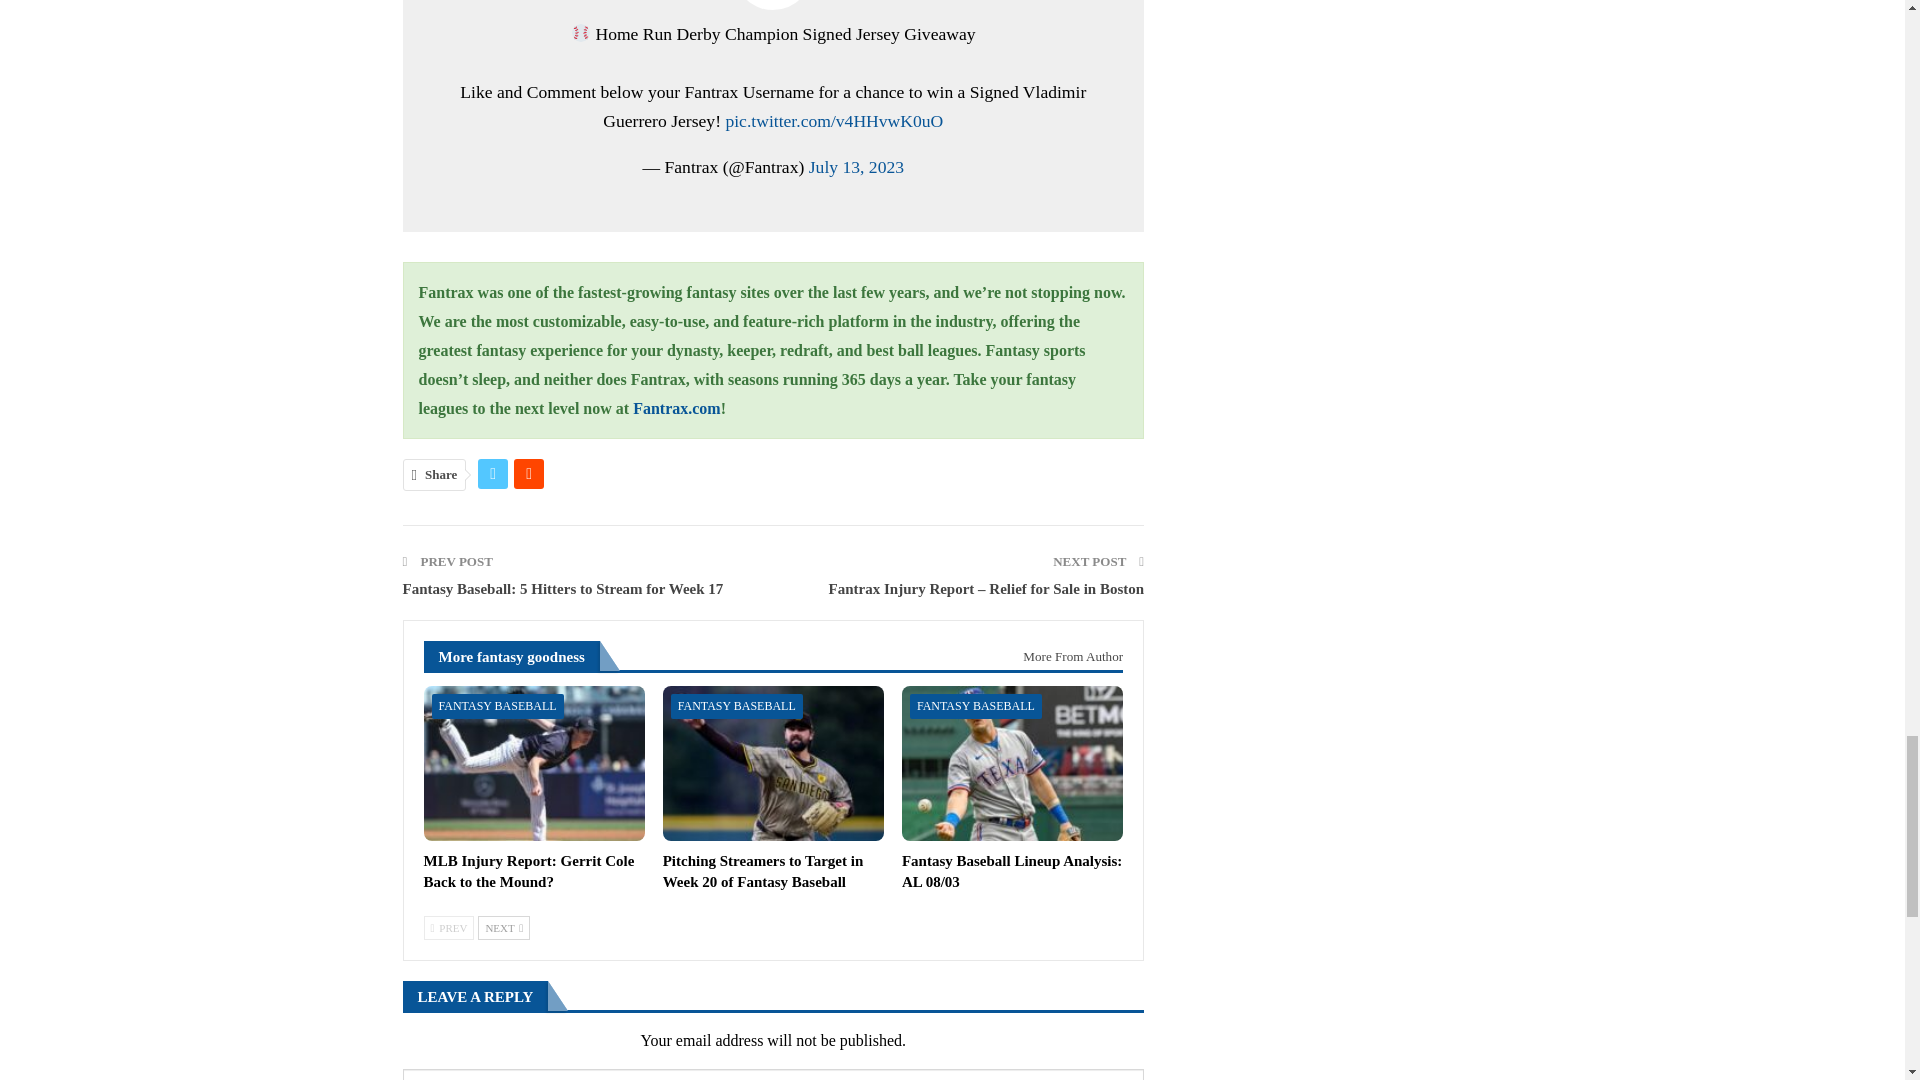  What do you see at coordinates (530, 871) in the screenshot?
I see `MLB Injury Report: Gerrit Cole Back to the Mound?` at bounding box center [530, 871].